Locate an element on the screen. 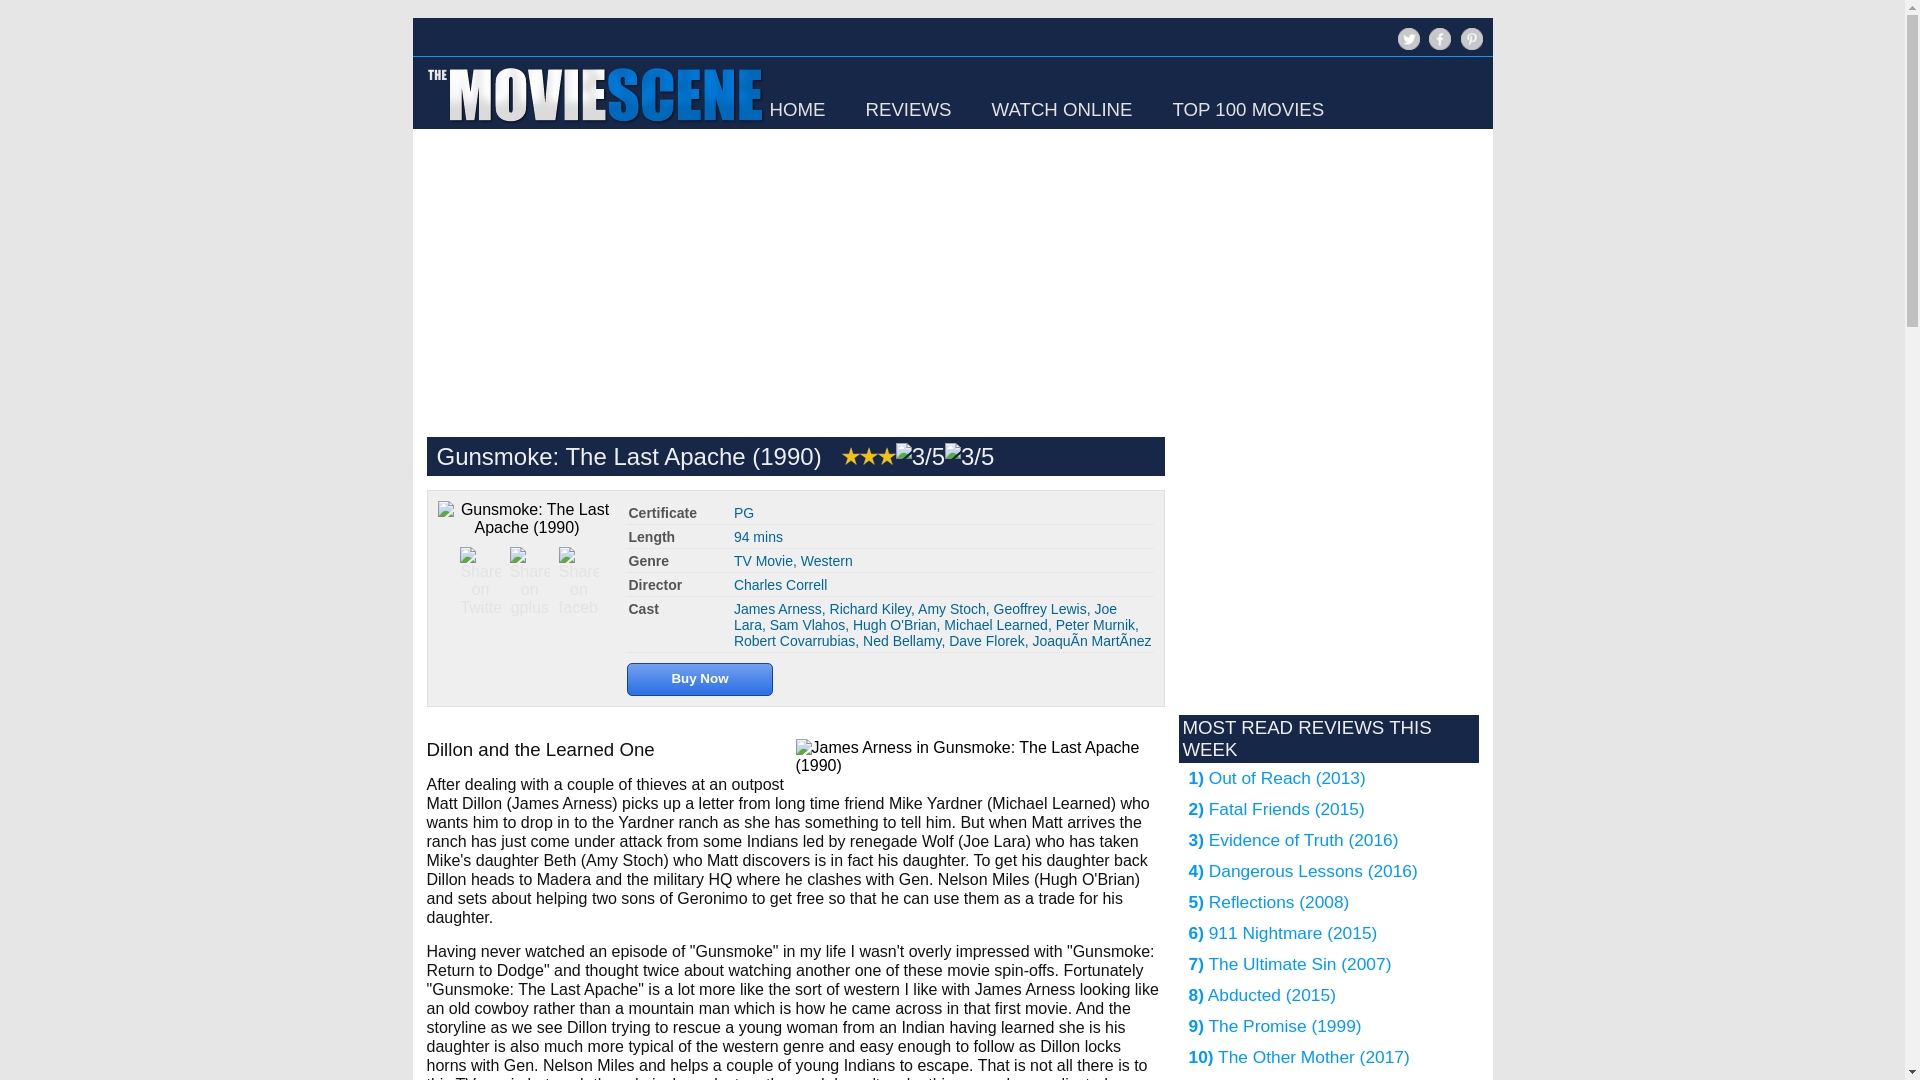  REVIEWS is located at coordinates (908, 110).